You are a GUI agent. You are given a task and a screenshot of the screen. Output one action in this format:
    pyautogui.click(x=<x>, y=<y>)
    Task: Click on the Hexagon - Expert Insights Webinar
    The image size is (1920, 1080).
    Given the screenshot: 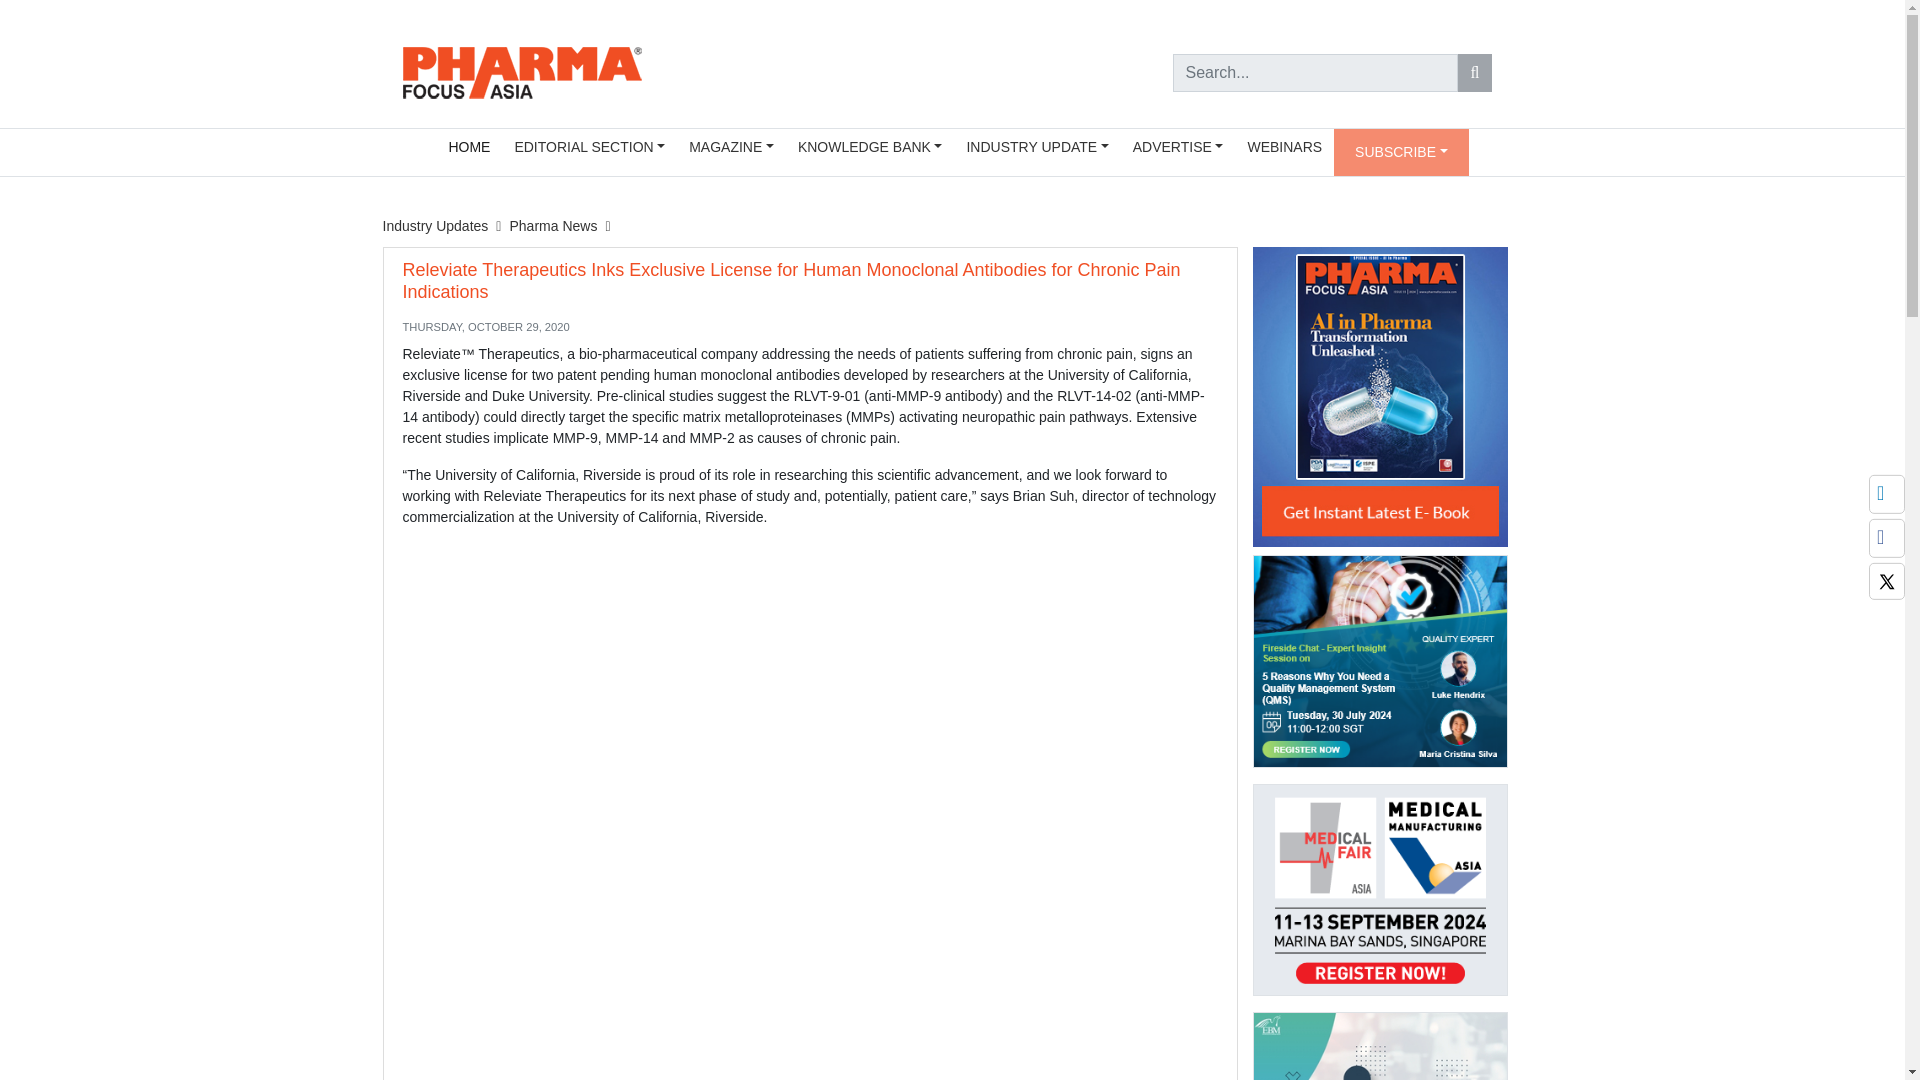 What is the action you would take?
    pyautogui.click(x=1379, y=661)
    